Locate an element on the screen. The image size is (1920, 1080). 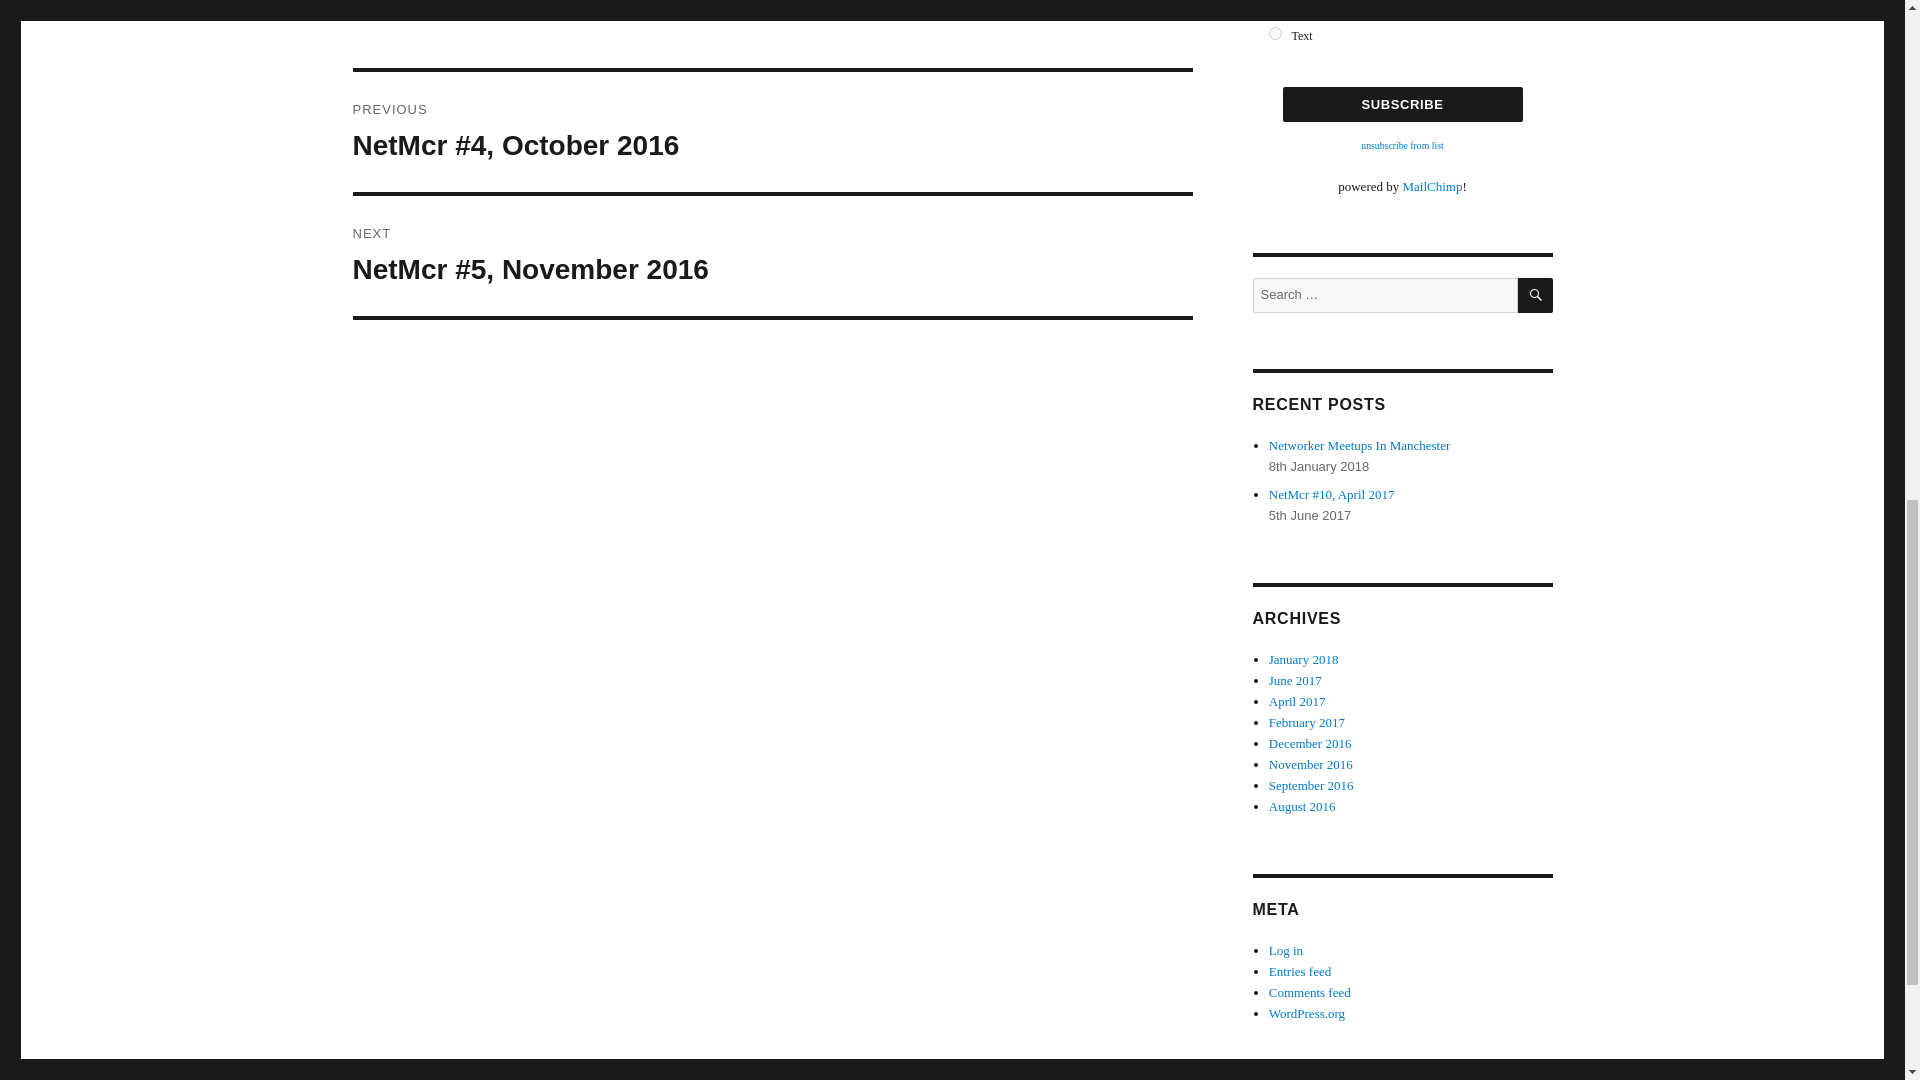
April 2017 is located at coordinates (1298, 701).